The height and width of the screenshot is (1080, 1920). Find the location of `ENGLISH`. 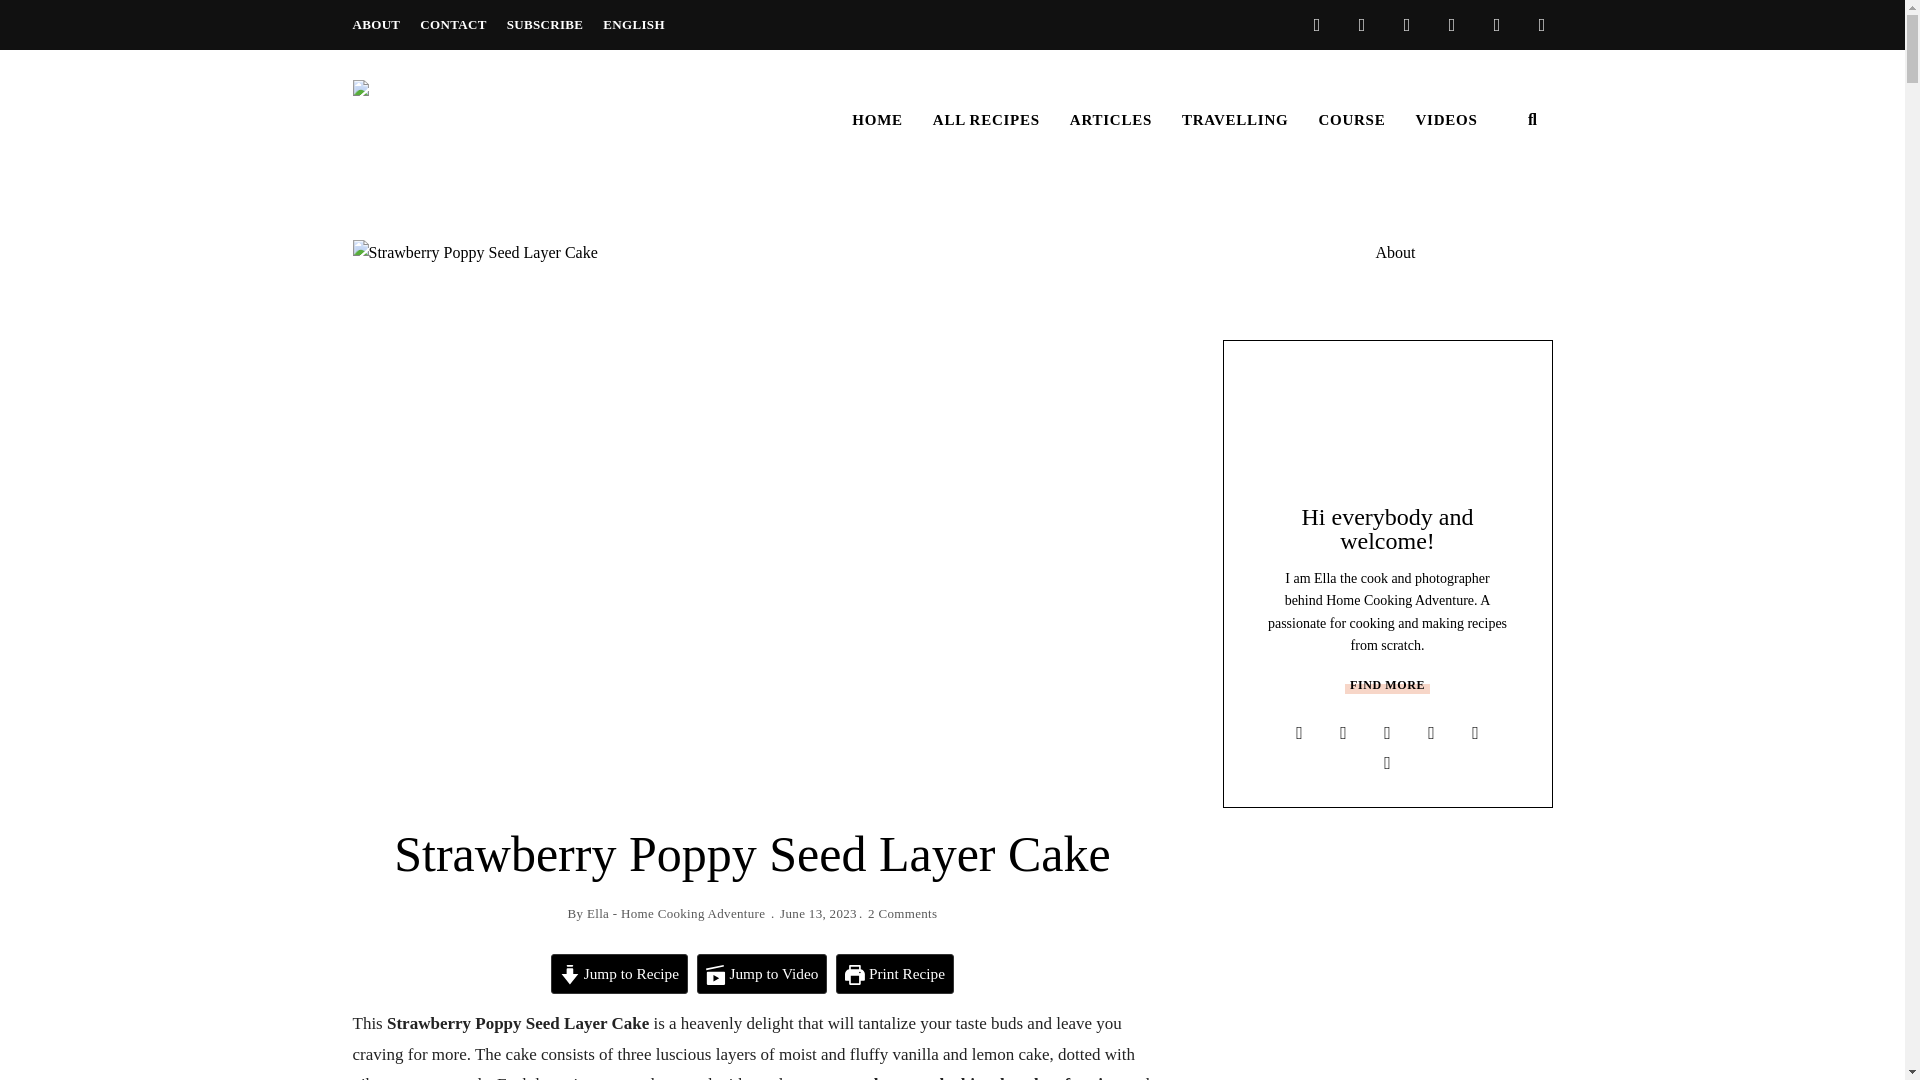

ENGLISH is located at coordinates (633, 24).